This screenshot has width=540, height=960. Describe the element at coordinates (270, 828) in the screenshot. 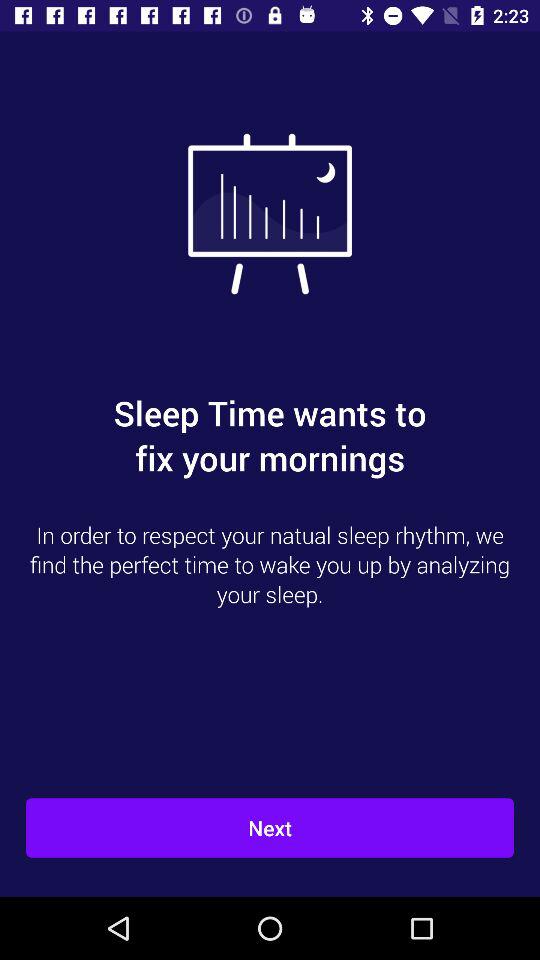

I see `tap the icon below in order to item` at that location.